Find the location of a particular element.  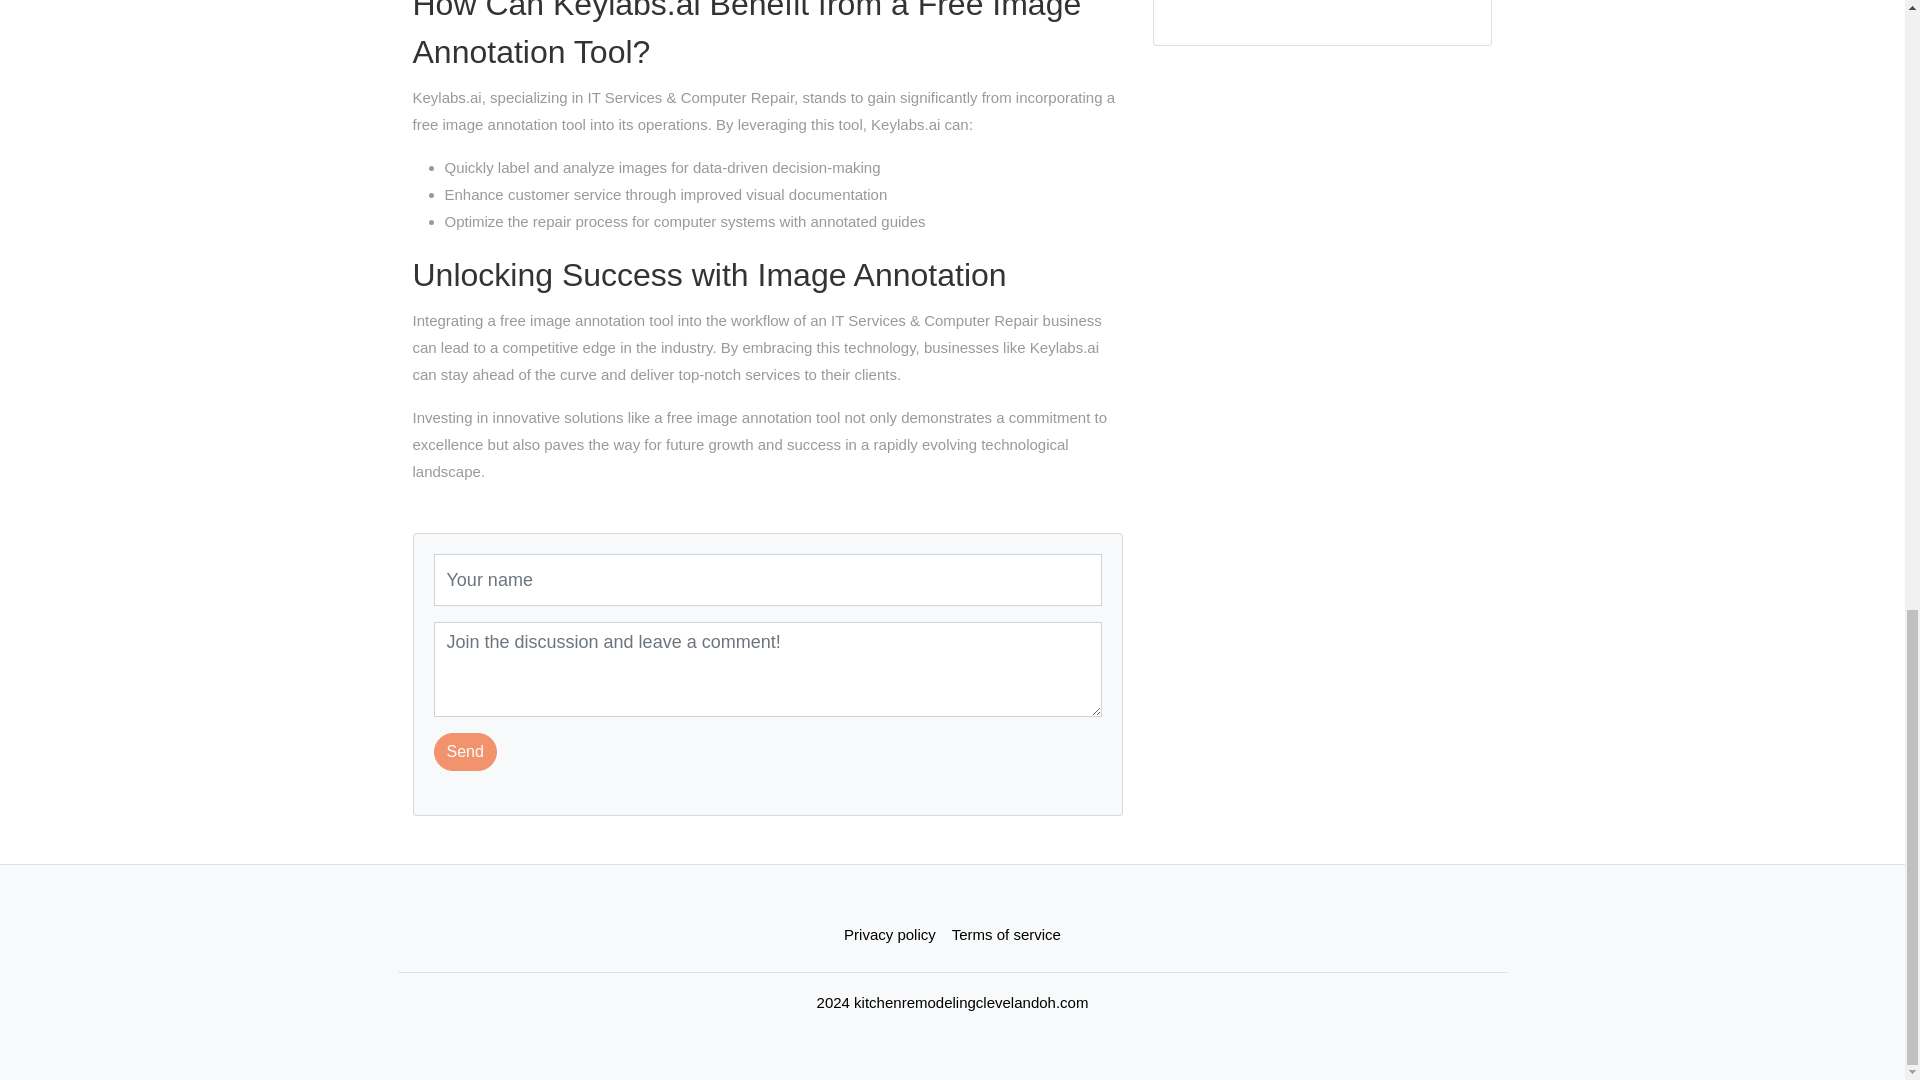

Privacy policy is located at coordinates (890, 934).